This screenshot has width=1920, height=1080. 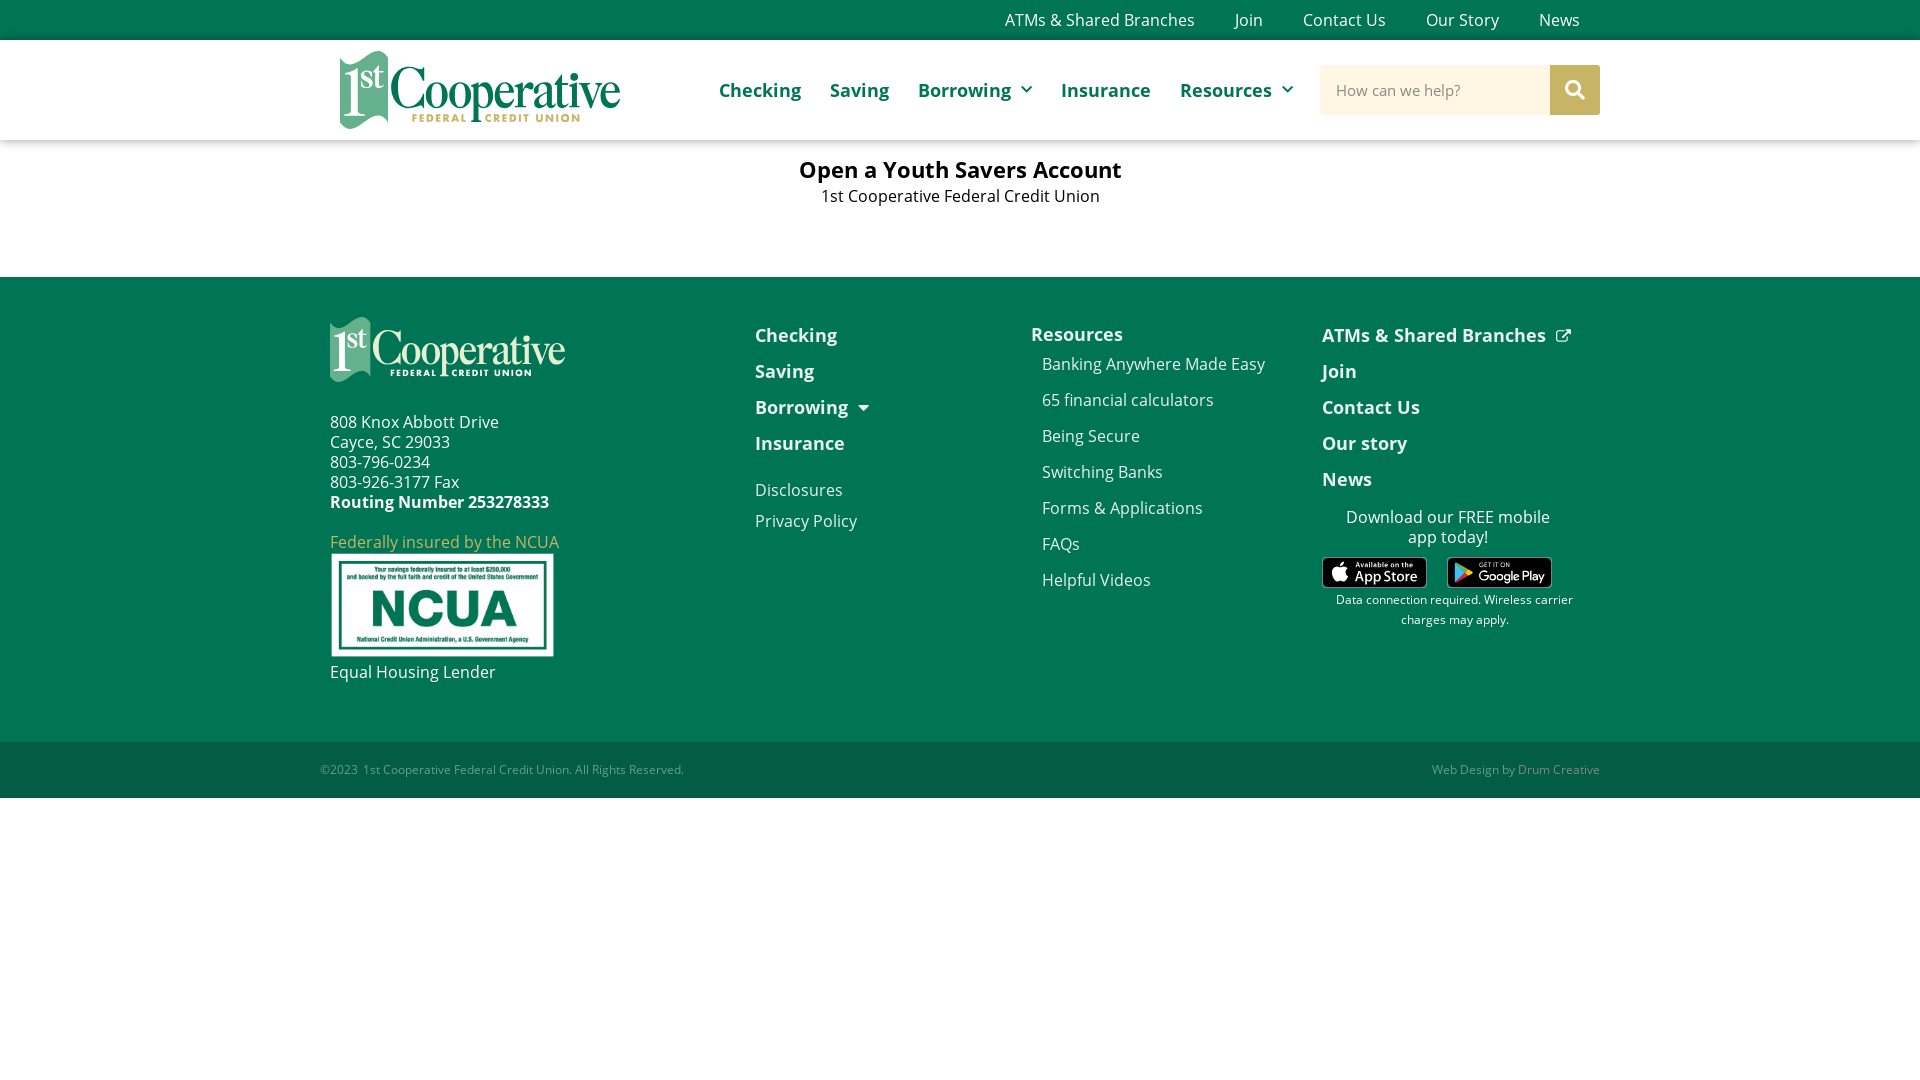 What do you see at coordinates (1454, 479) in the screenshot?
I see `News` at bounding box center [1454, 479].